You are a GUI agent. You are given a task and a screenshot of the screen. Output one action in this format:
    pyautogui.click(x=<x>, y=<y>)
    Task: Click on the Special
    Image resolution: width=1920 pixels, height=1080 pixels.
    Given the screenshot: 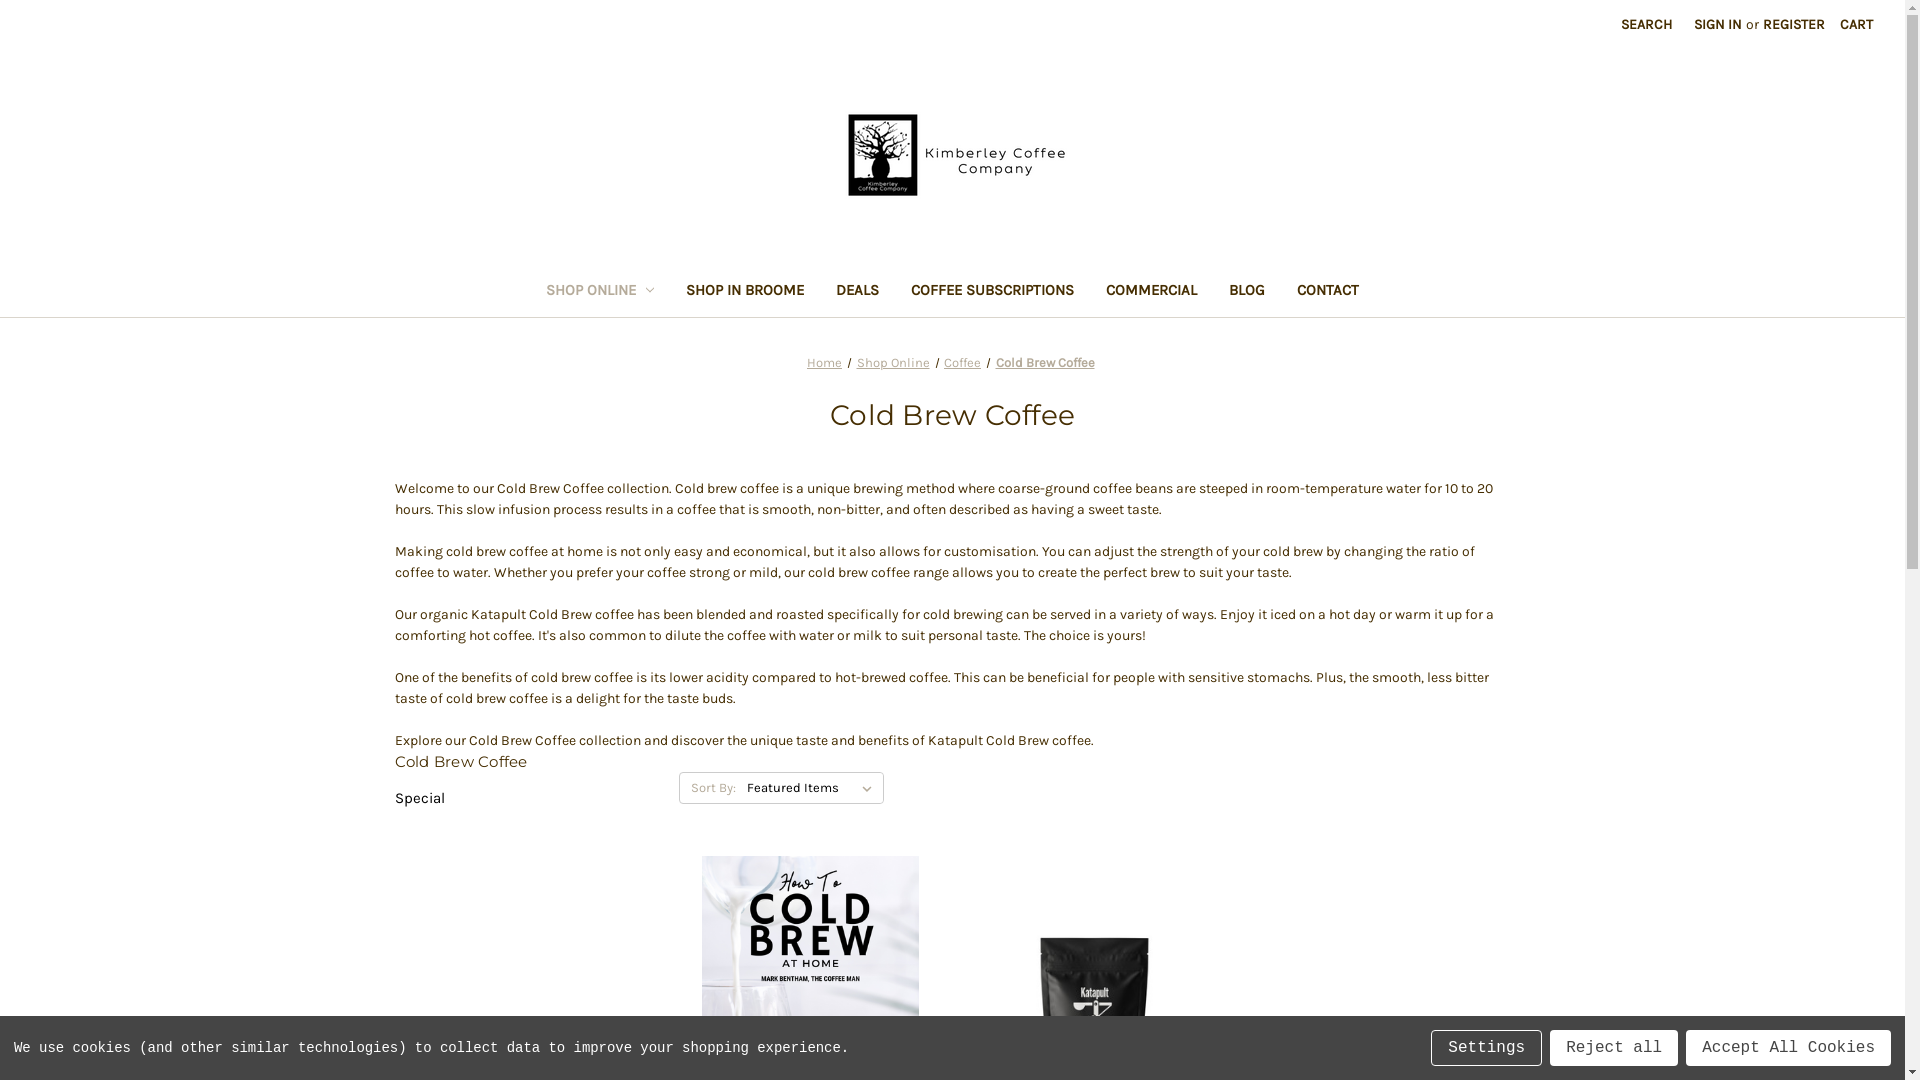 What is the action you would take?
    pyautogui.click(x=526, y=798)
    